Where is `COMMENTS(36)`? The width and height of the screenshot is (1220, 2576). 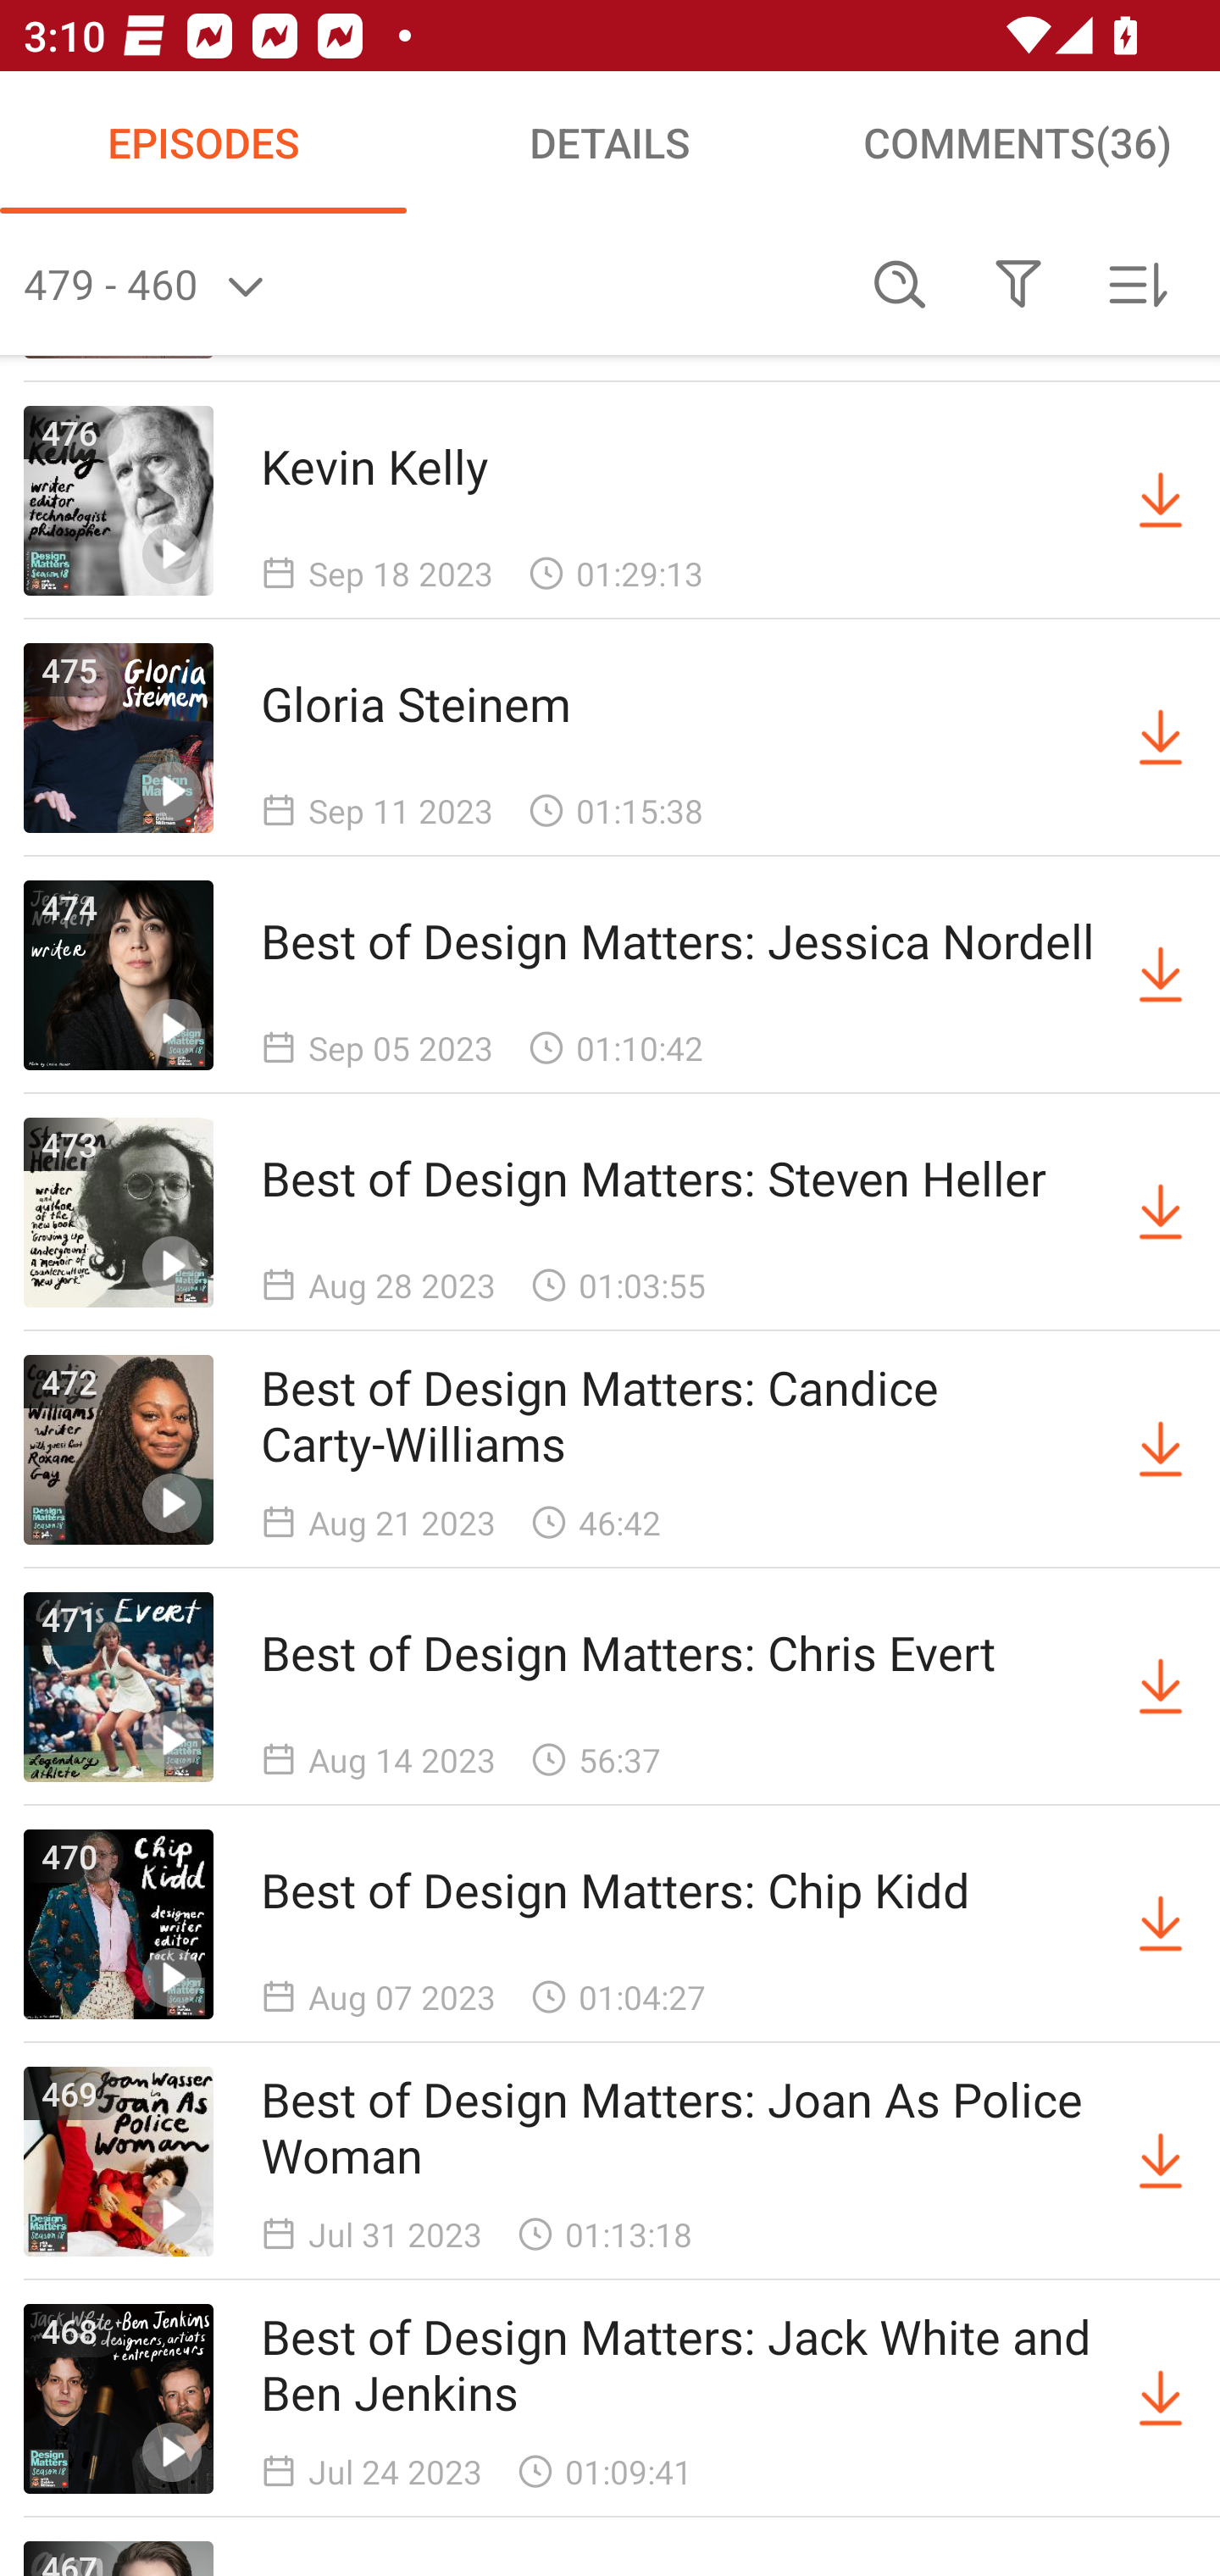
COMMENTS(36) is located at coordinates (1017, 142).